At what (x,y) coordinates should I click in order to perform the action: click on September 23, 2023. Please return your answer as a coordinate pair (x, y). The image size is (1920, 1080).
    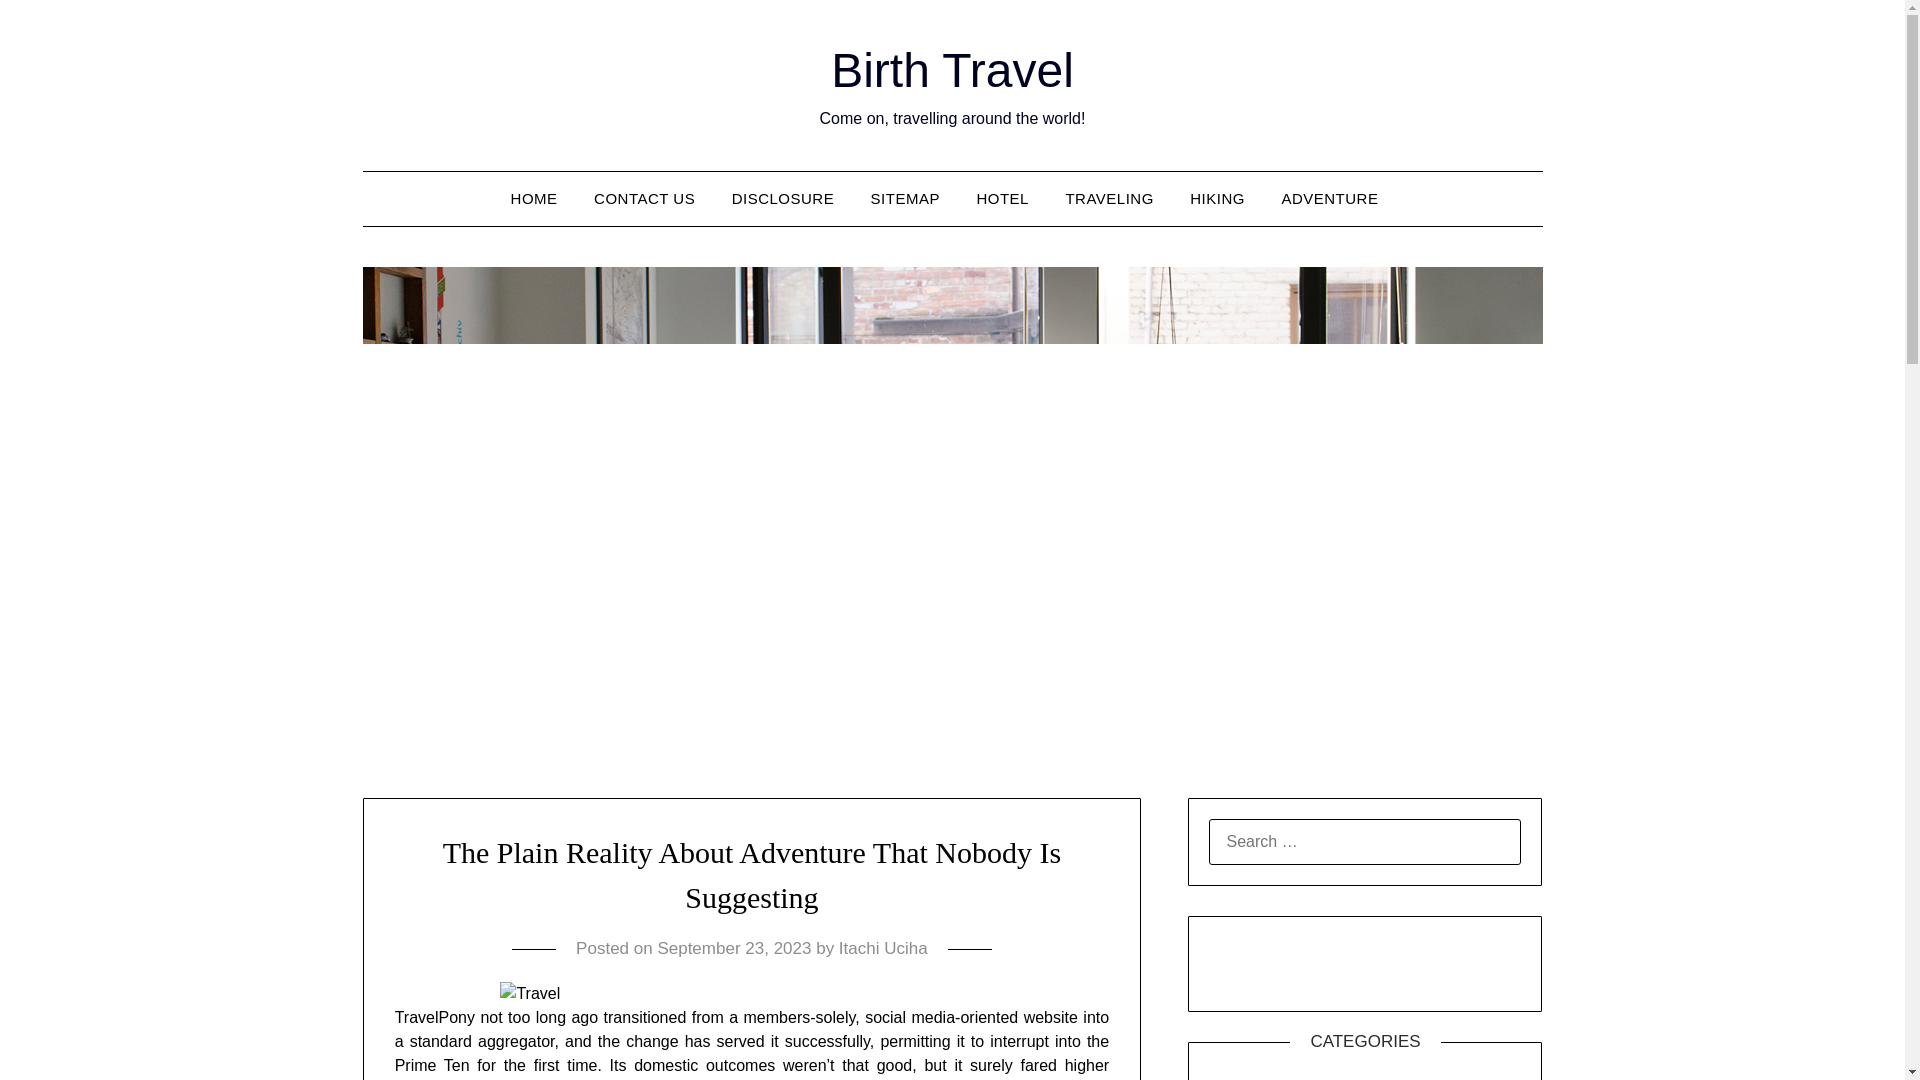
    Looking at the image, I should click on (733, 948).